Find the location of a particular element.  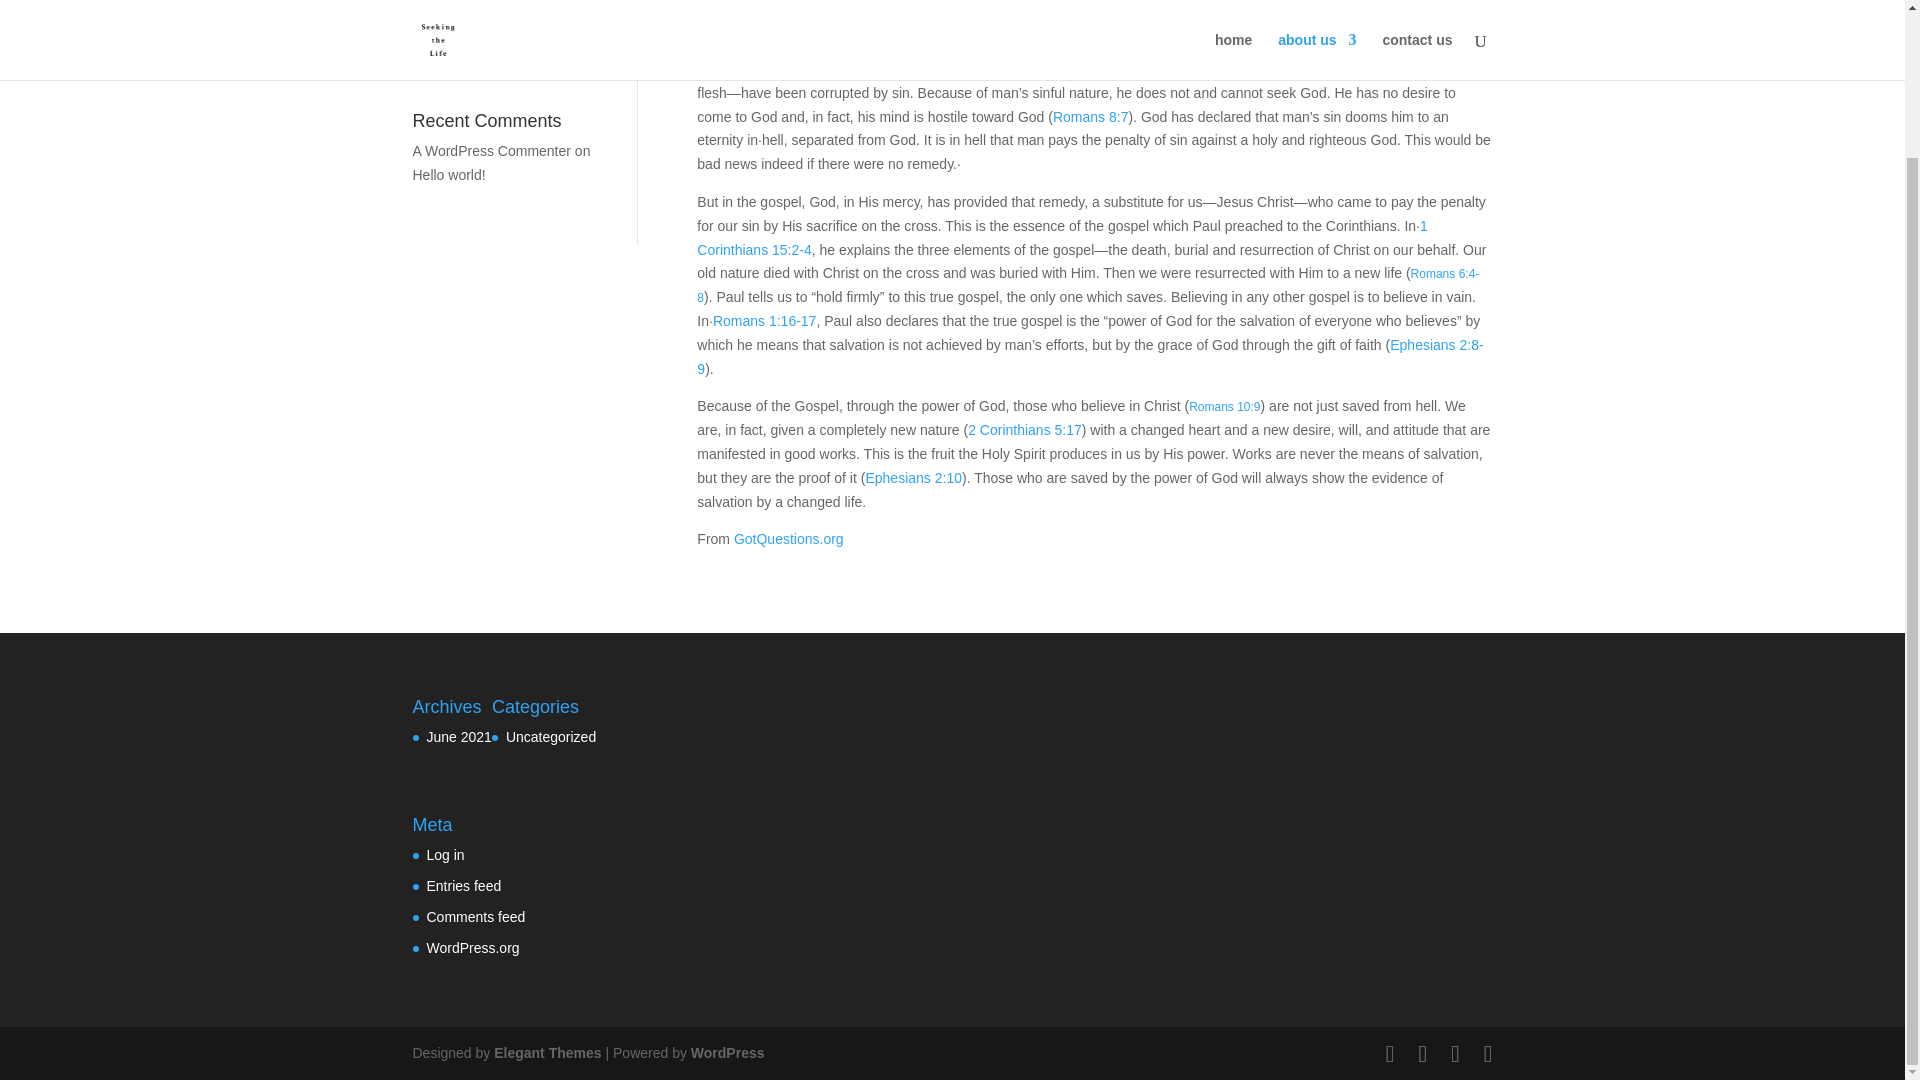

Ephesians 2:8-9 is located at coordinates (1089, 356).